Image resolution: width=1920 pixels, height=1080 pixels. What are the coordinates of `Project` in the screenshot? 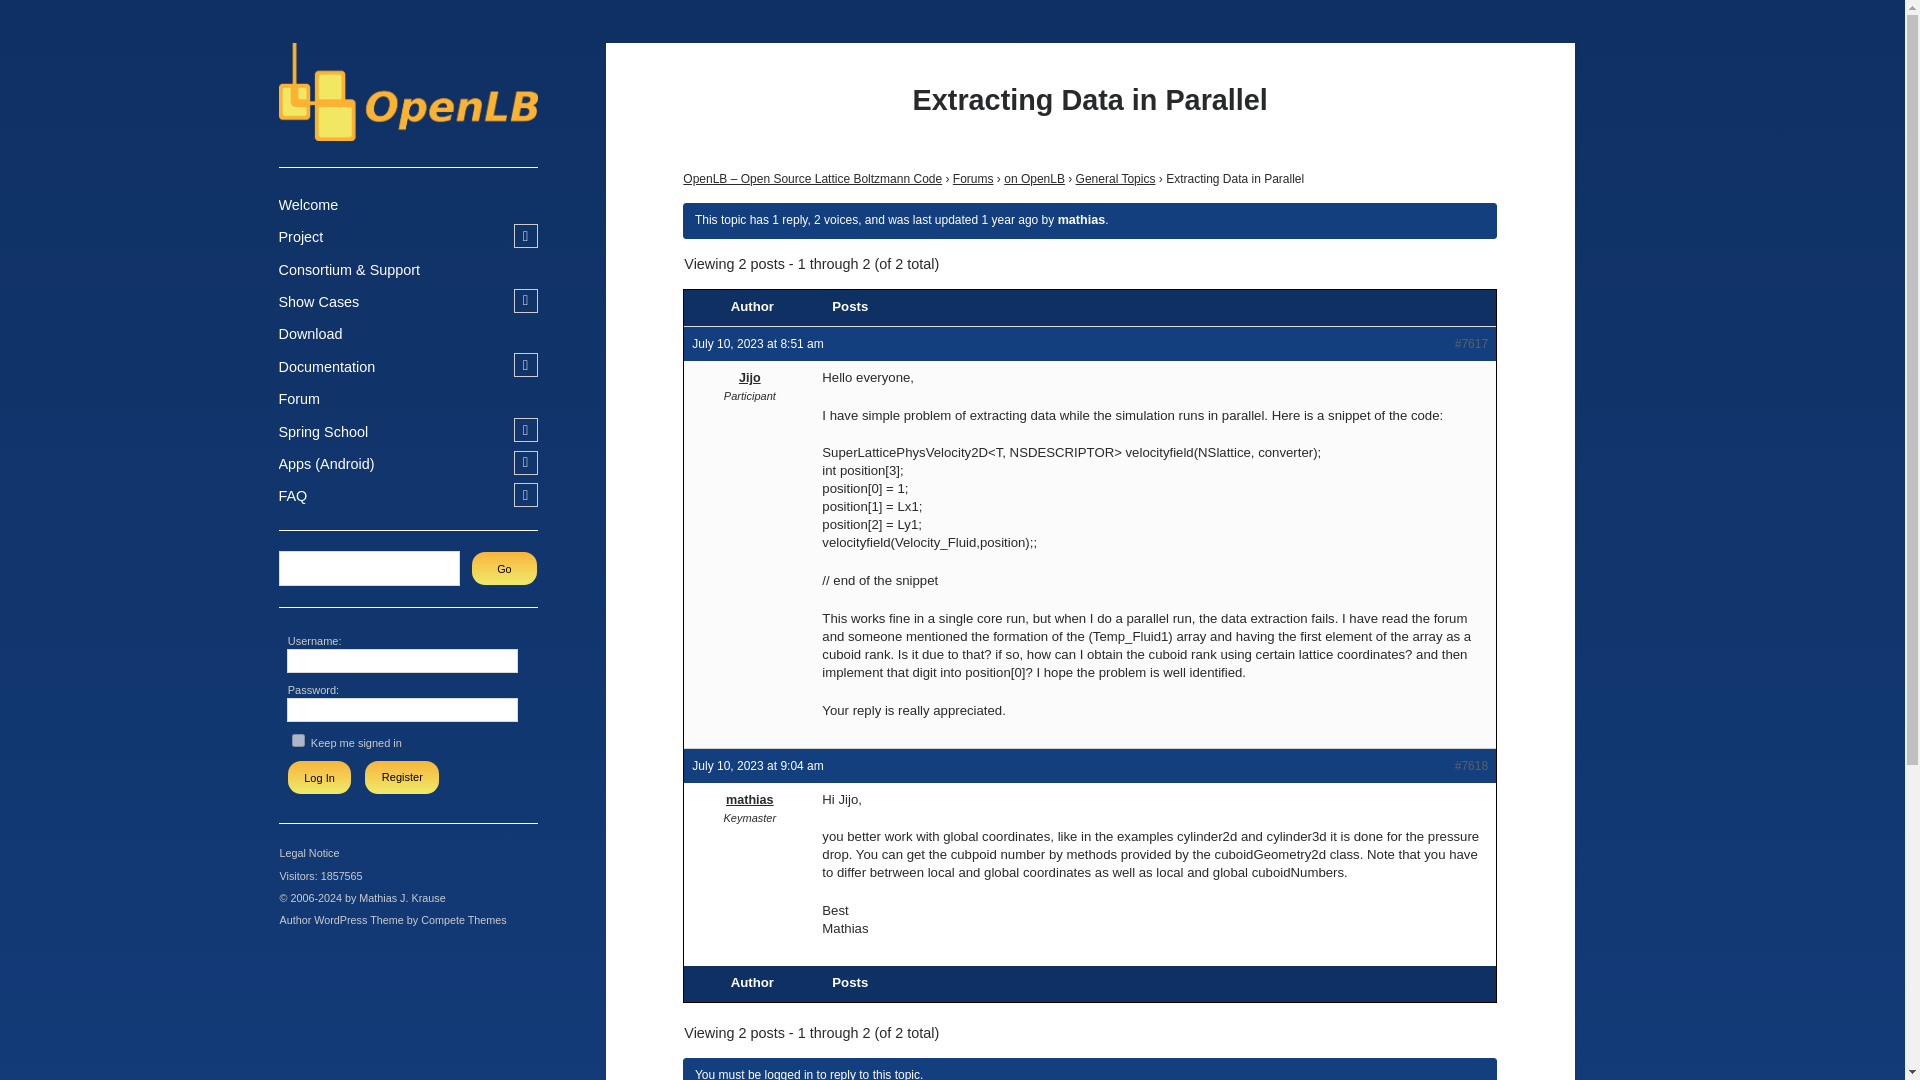 It's located at (300, 238).